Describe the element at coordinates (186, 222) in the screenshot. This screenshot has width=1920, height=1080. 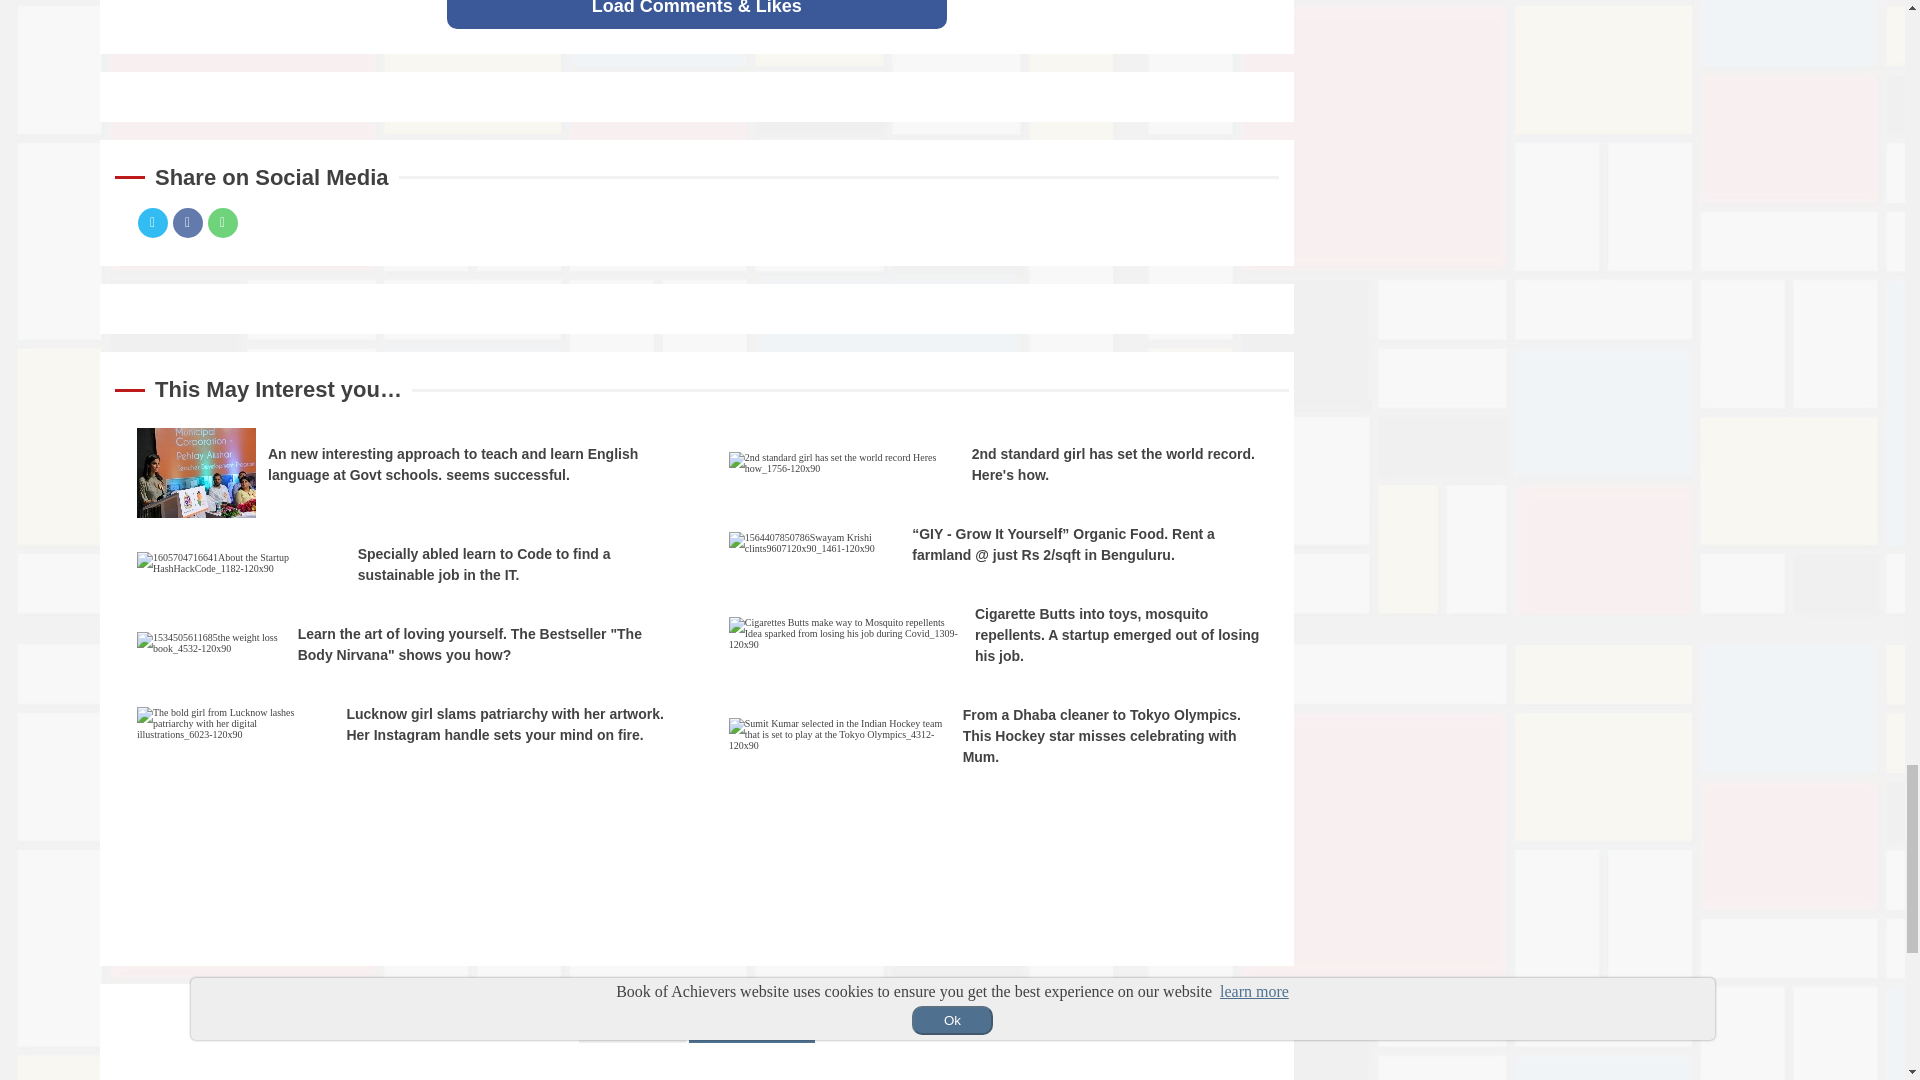
I see `Share on Facebook` at that location.